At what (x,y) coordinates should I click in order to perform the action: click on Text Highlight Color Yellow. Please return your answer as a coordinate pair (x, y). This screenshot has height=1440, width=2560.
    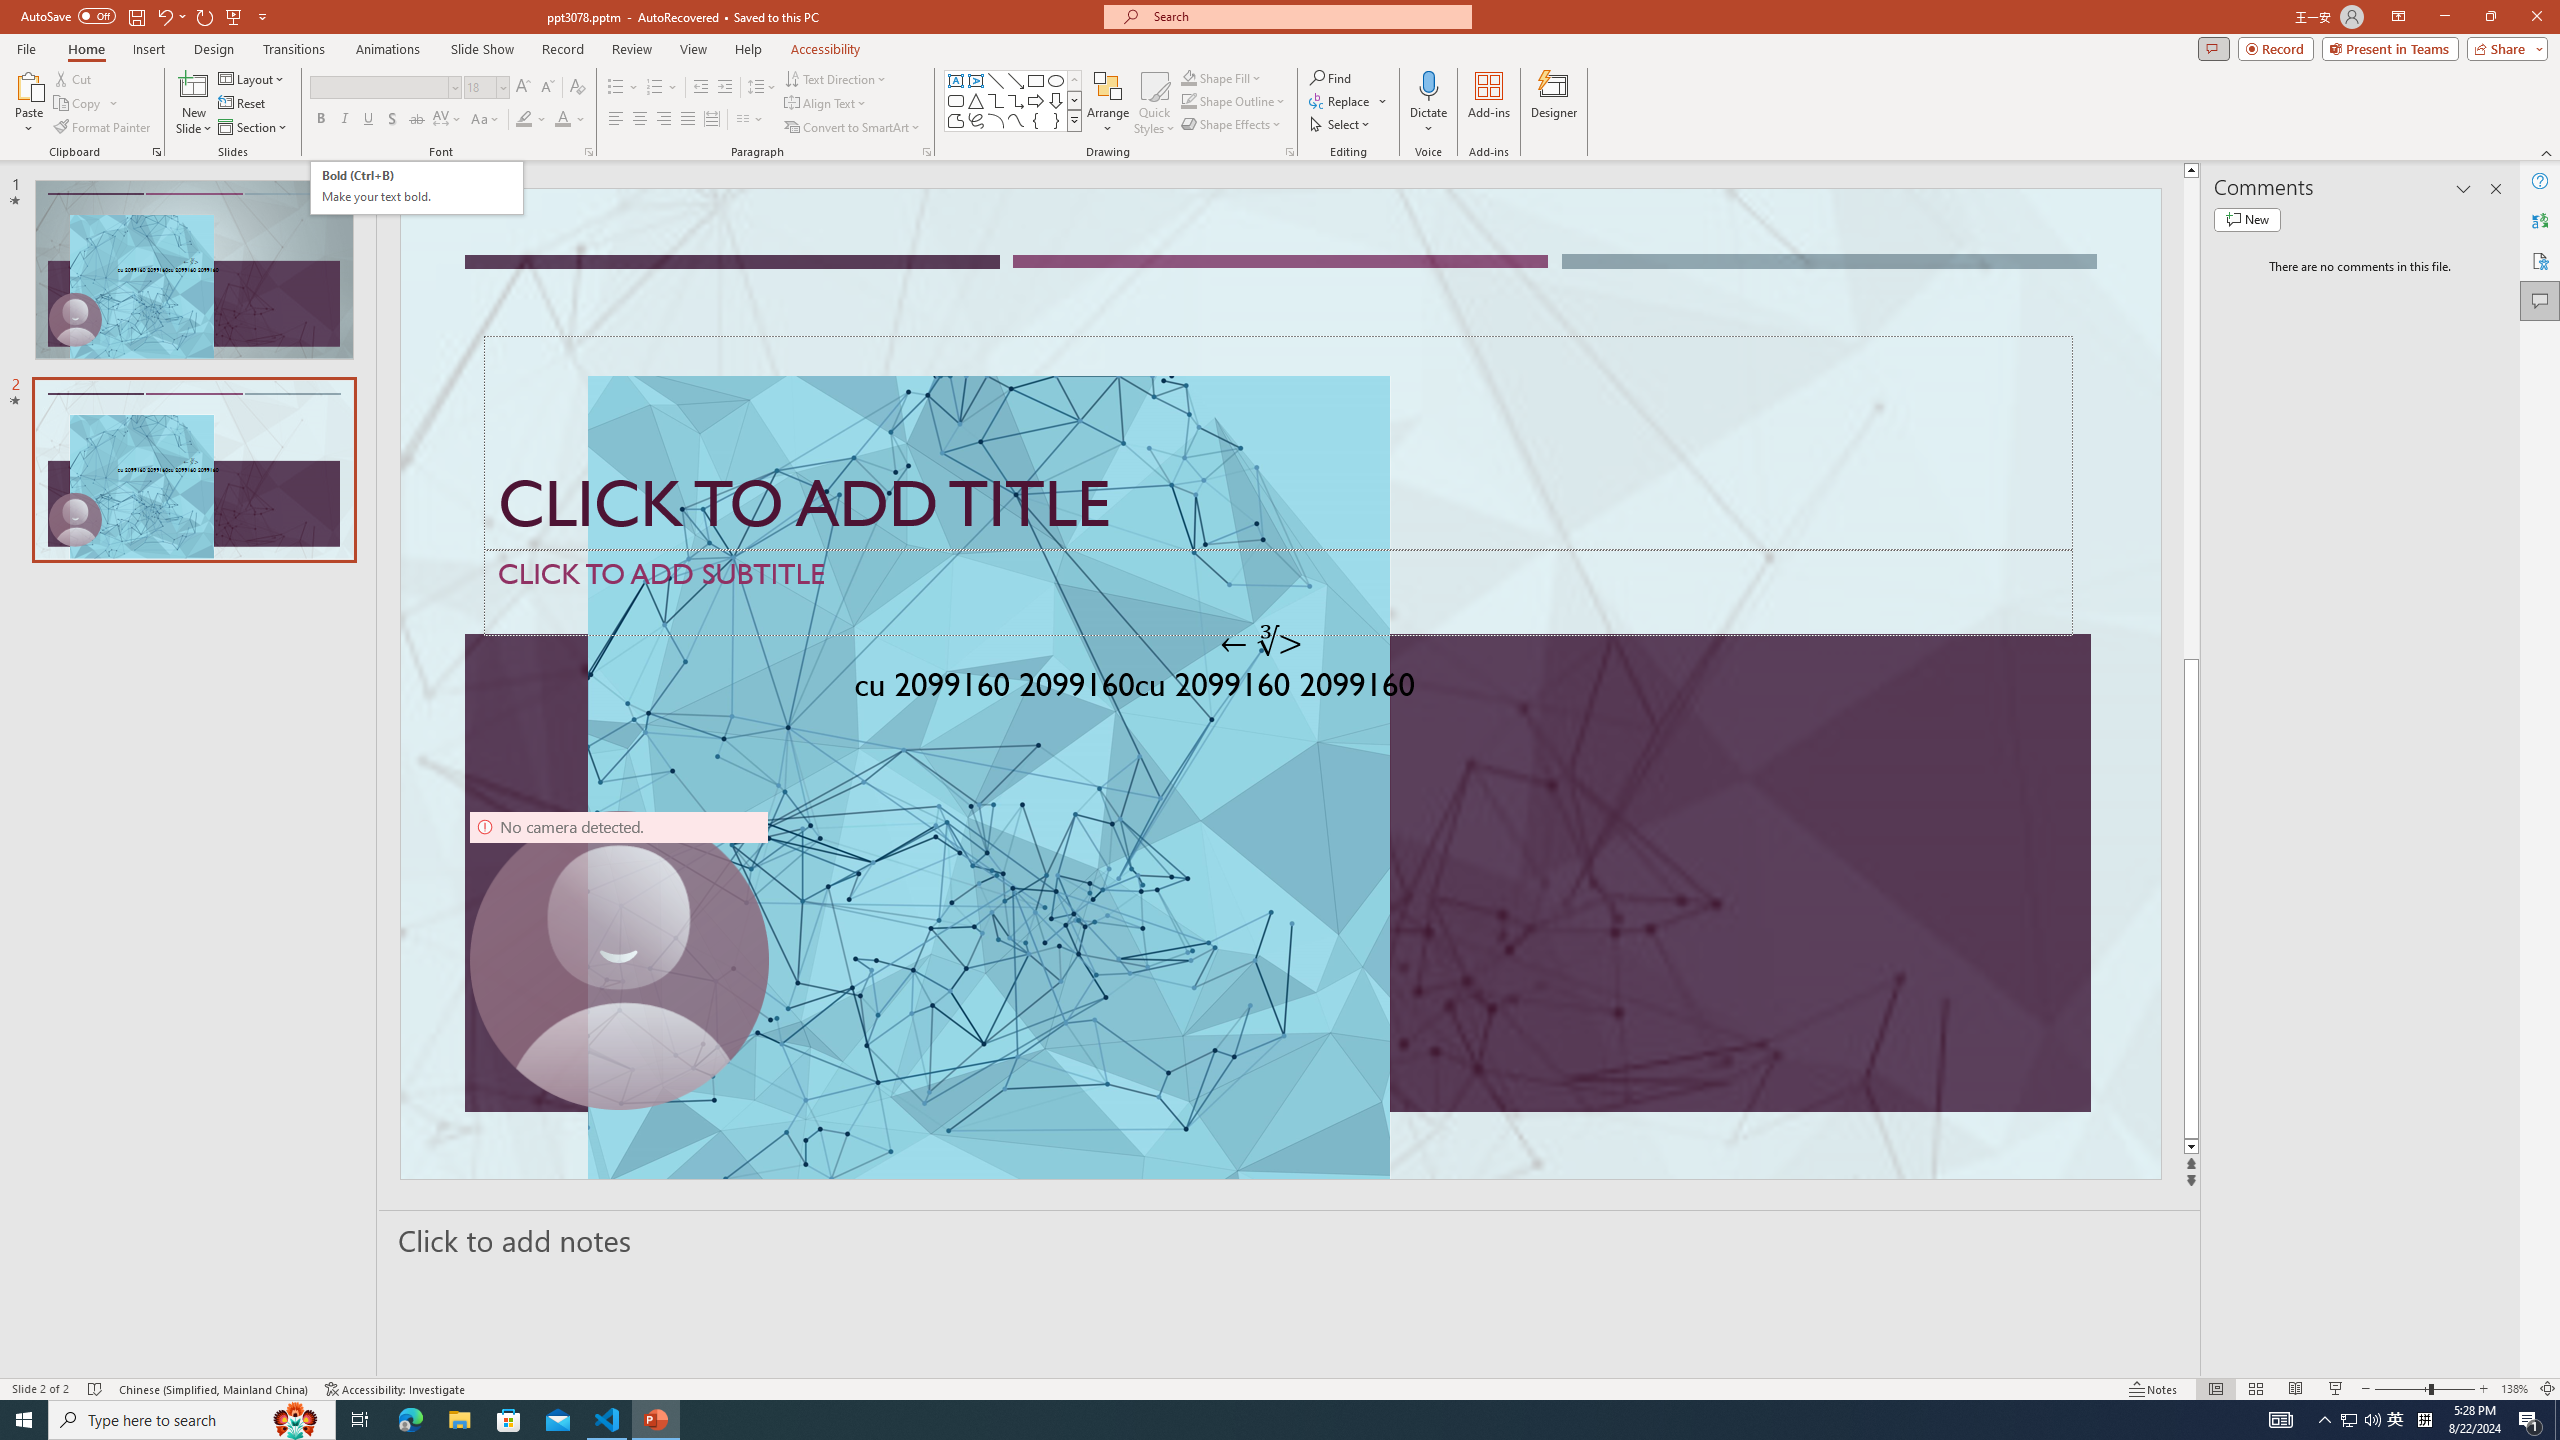
    Looking at the image, I should click on (524, 120).